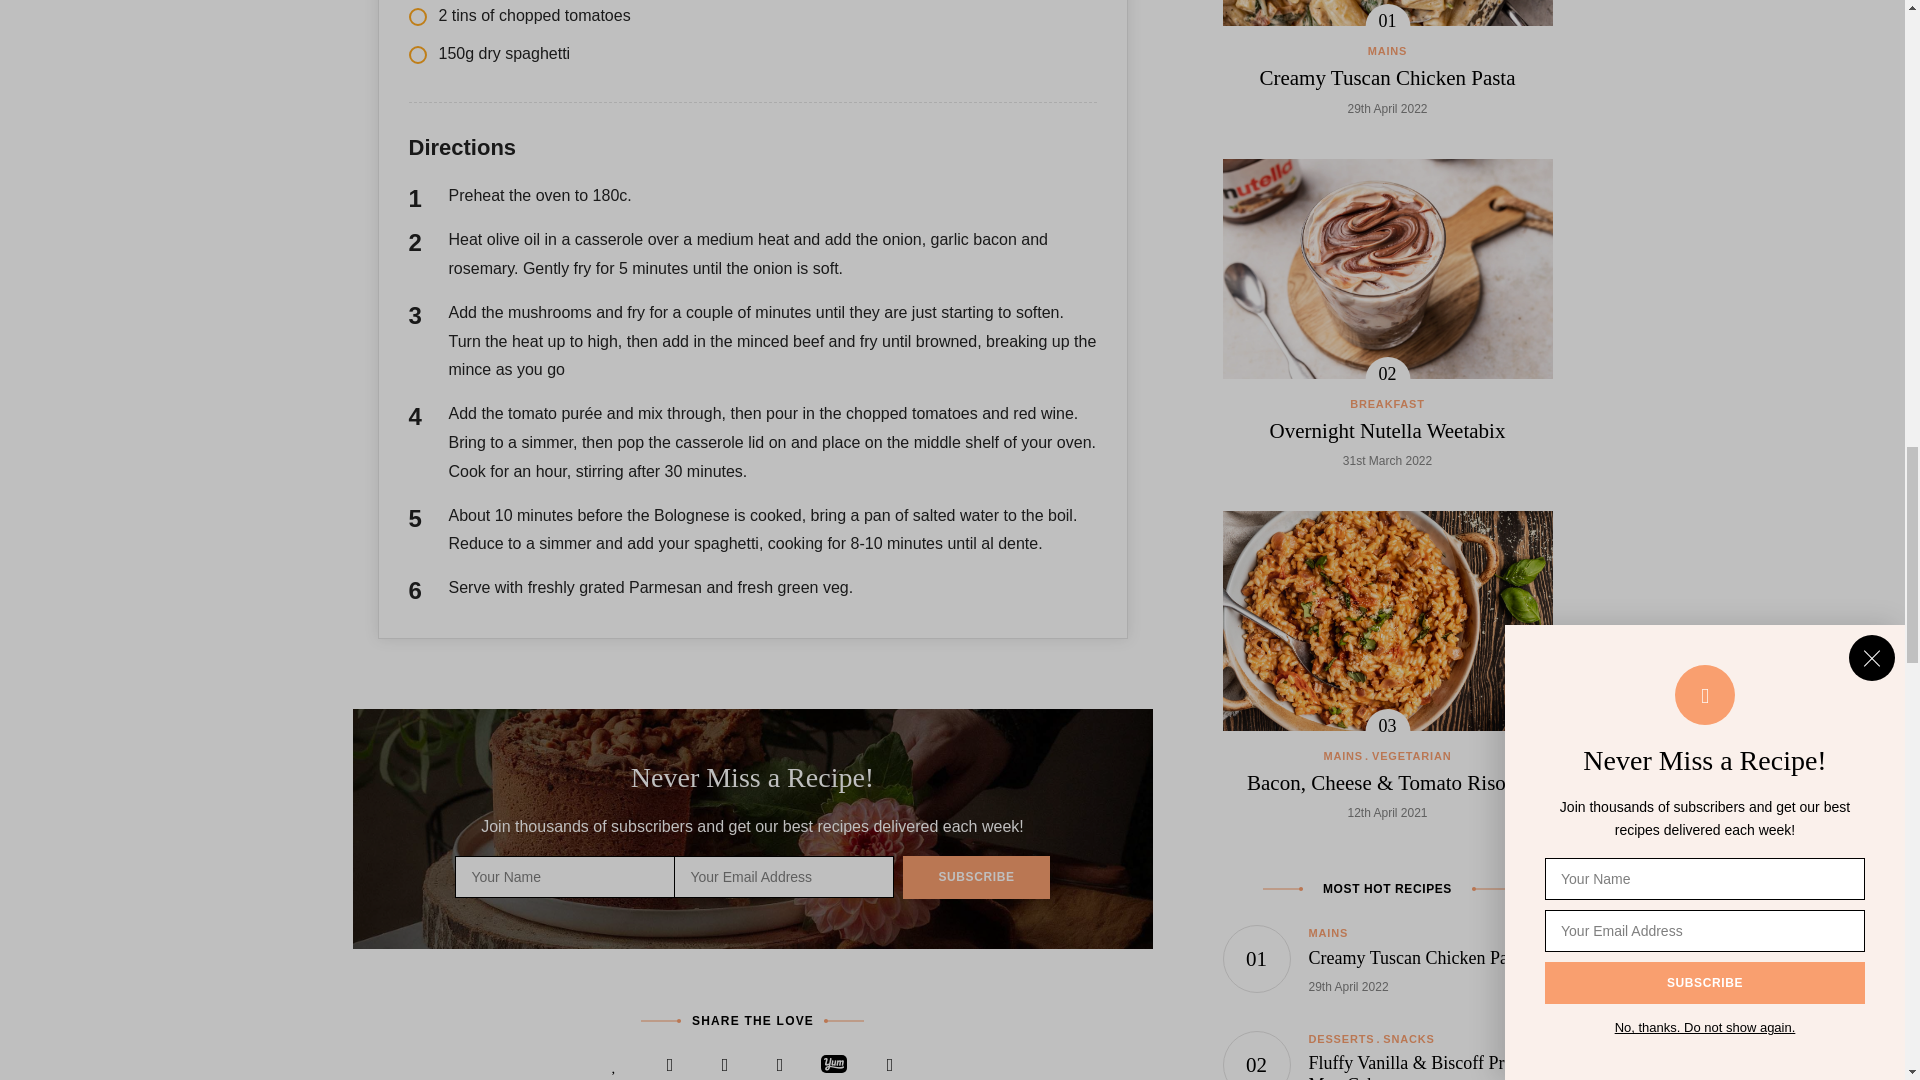 The width and height of the screenshot is (1920, 1080). Describe the element at coordinates (614, 1062) in the screenshot. I see `Like` at that location.